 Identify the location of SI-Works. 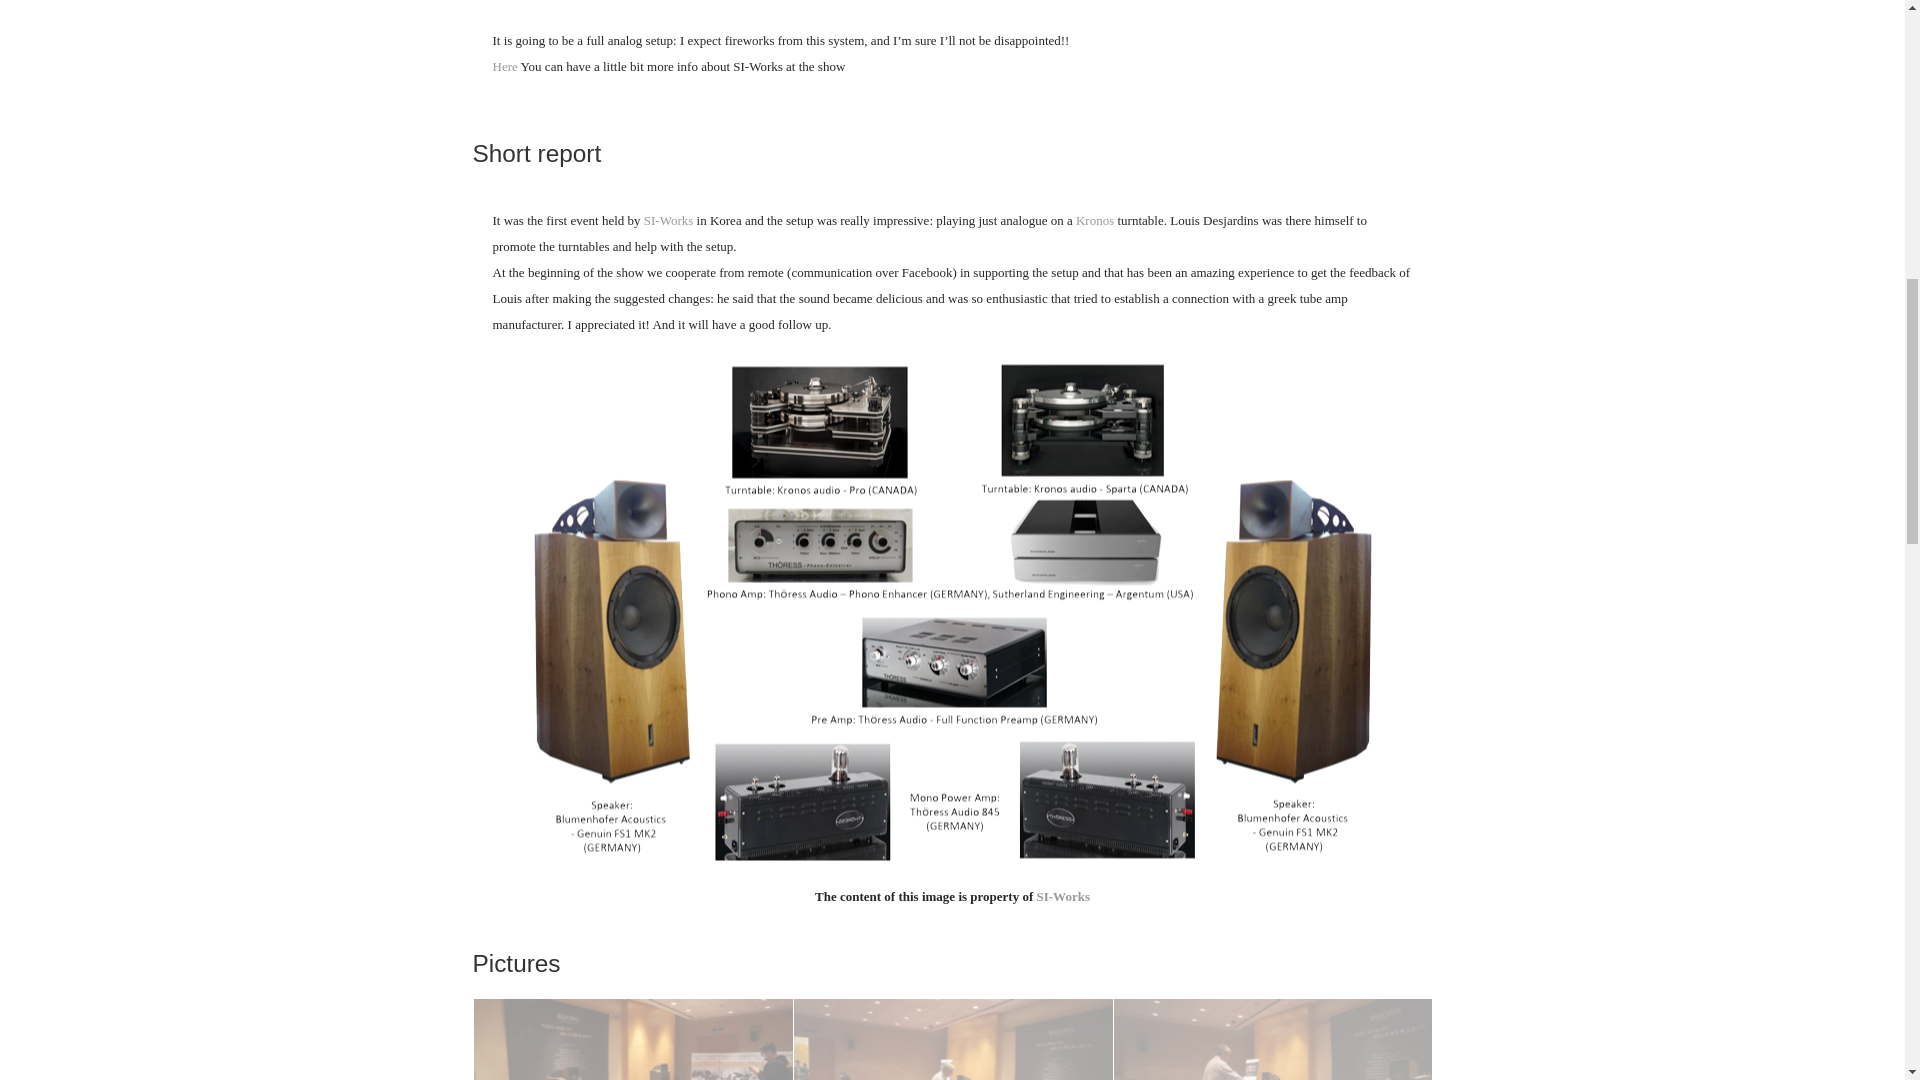
(668, 220).